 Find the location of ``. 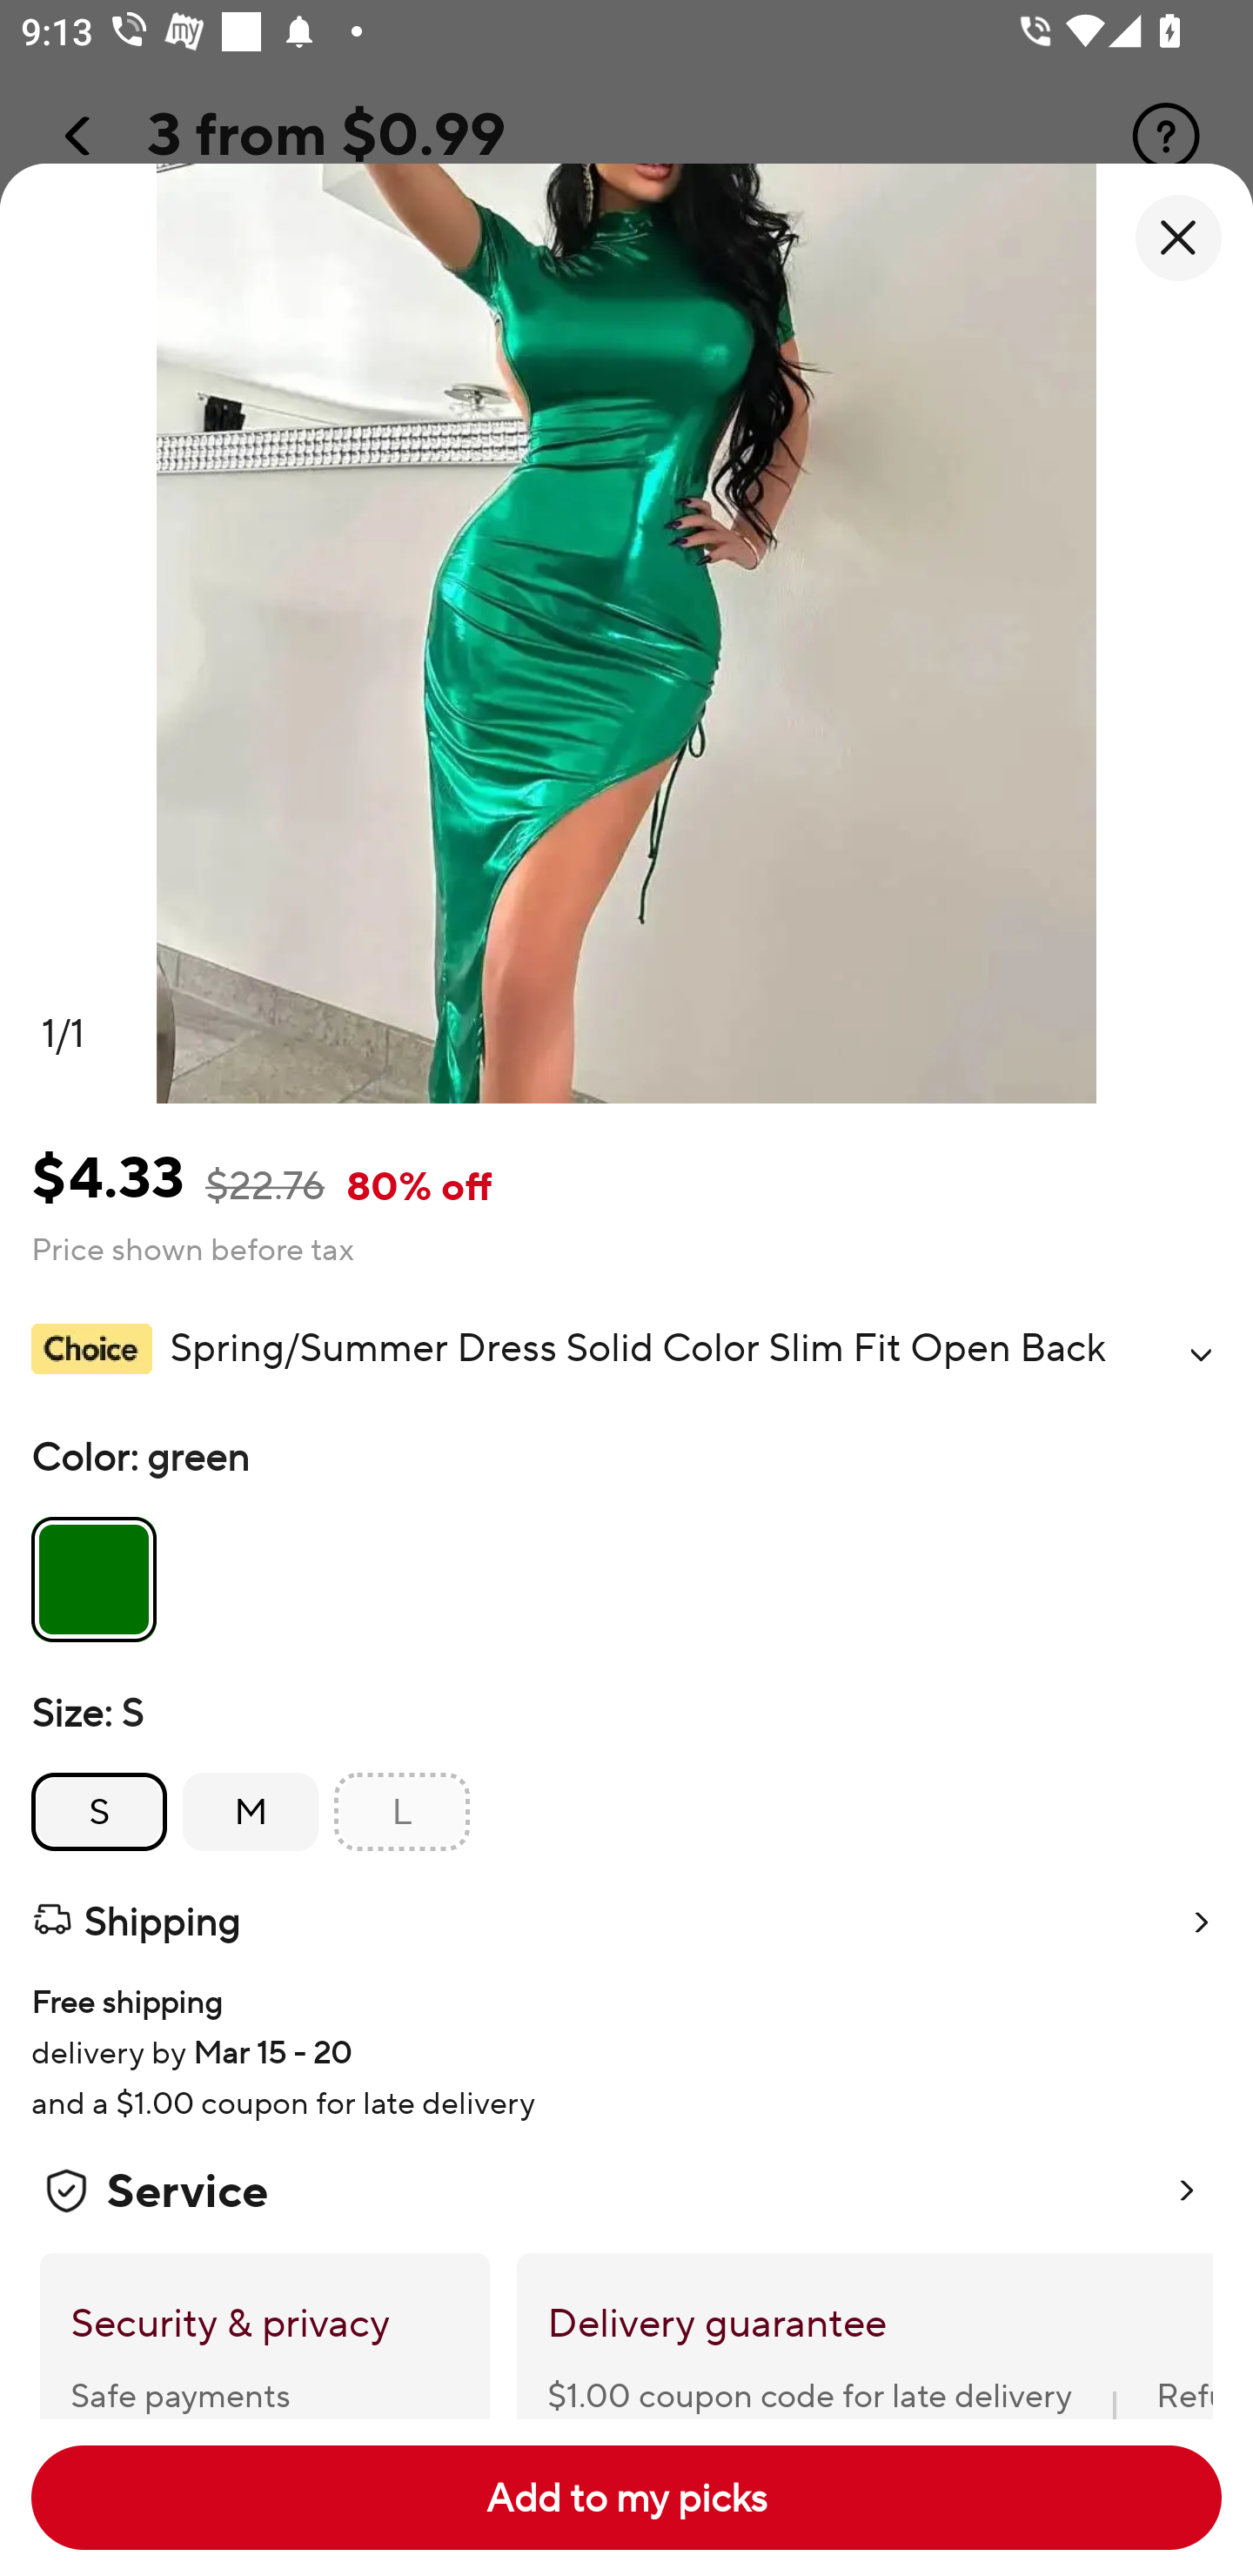

 is located at coordinates (1201, 1354).